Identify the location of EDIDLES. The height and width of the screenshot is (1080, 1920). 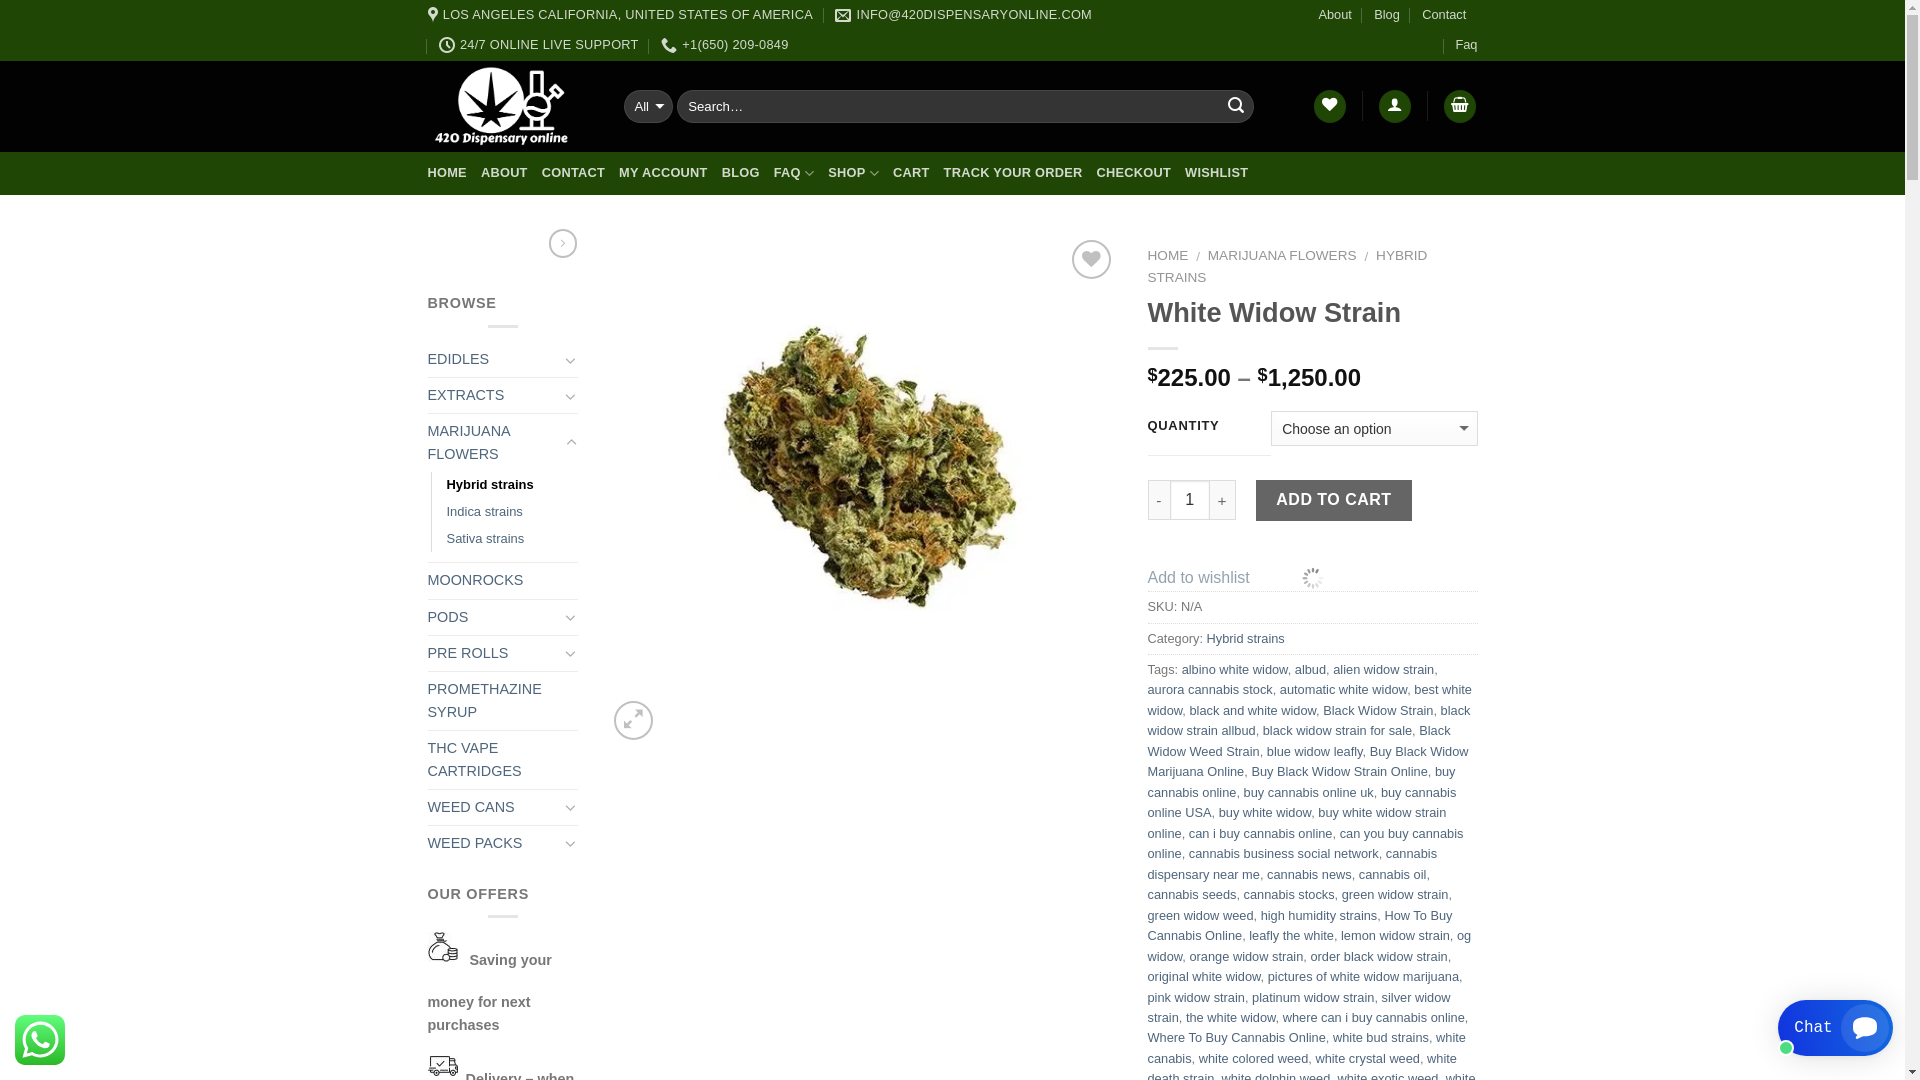
(494, 360).